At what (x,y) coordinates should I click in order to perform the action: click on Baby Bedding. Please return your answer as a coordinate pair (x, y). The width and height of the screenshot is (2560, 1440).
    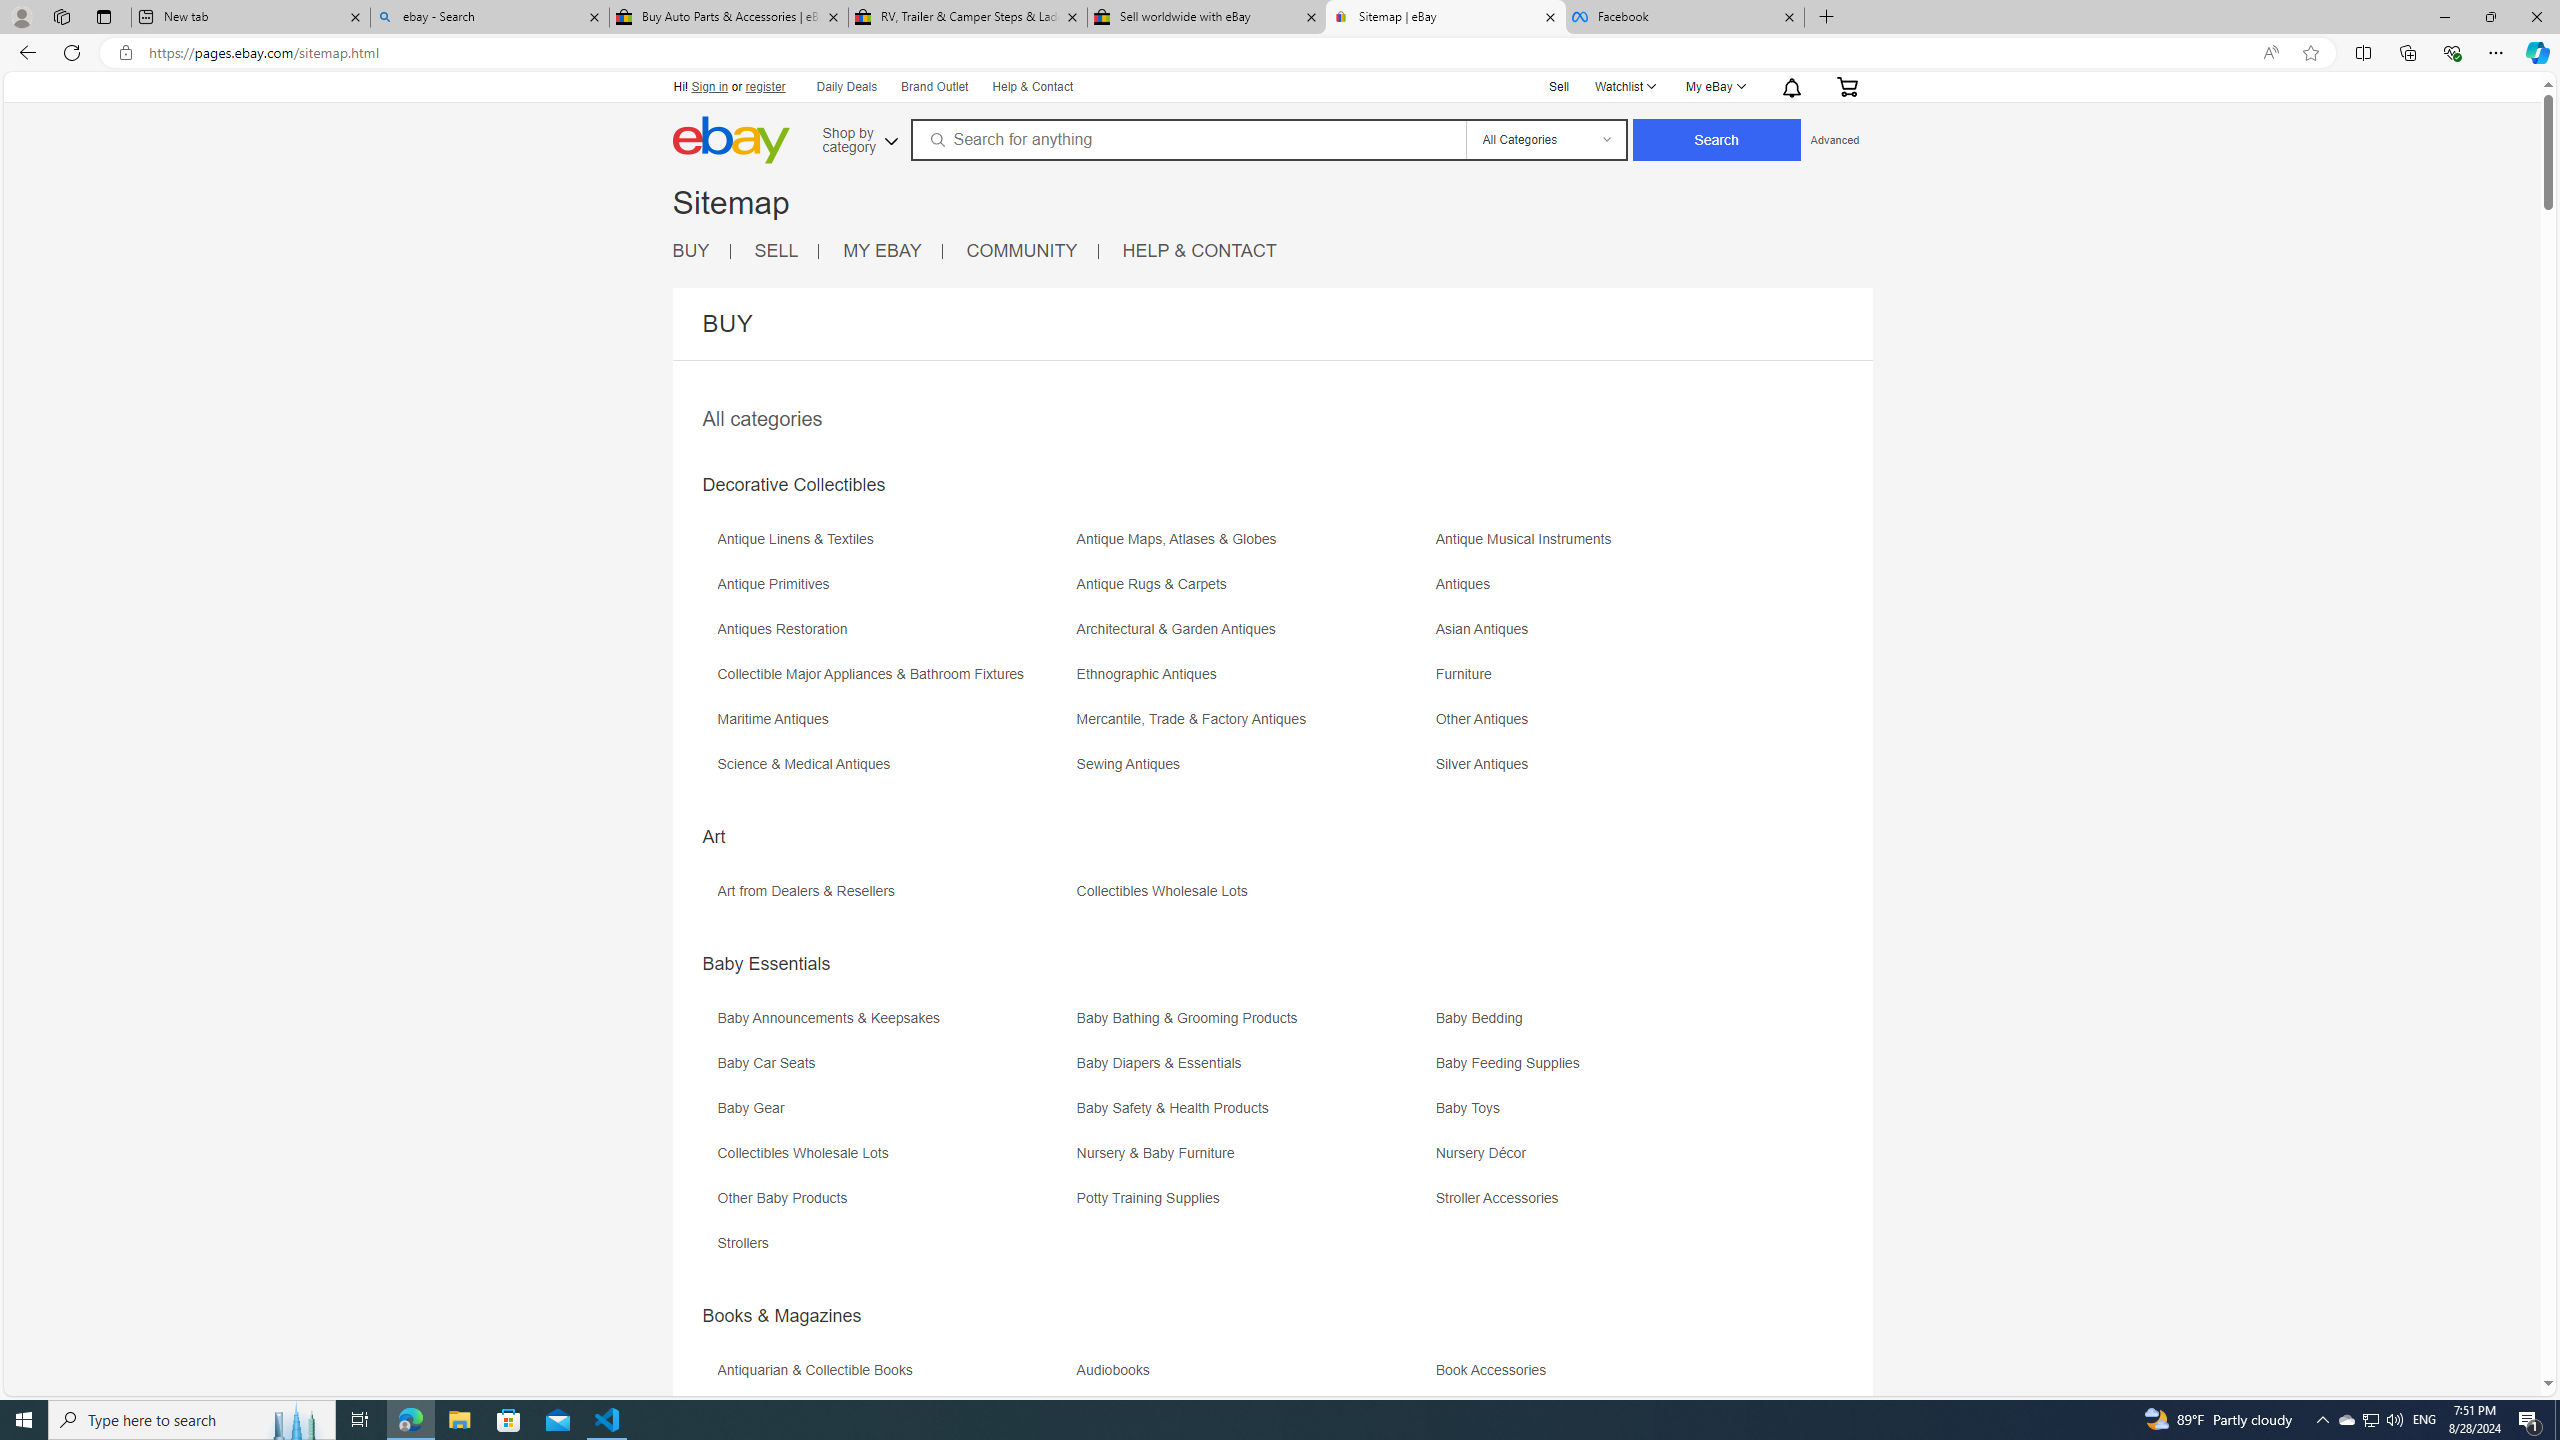
    Looking at the image, I should click on (1484, 1018).